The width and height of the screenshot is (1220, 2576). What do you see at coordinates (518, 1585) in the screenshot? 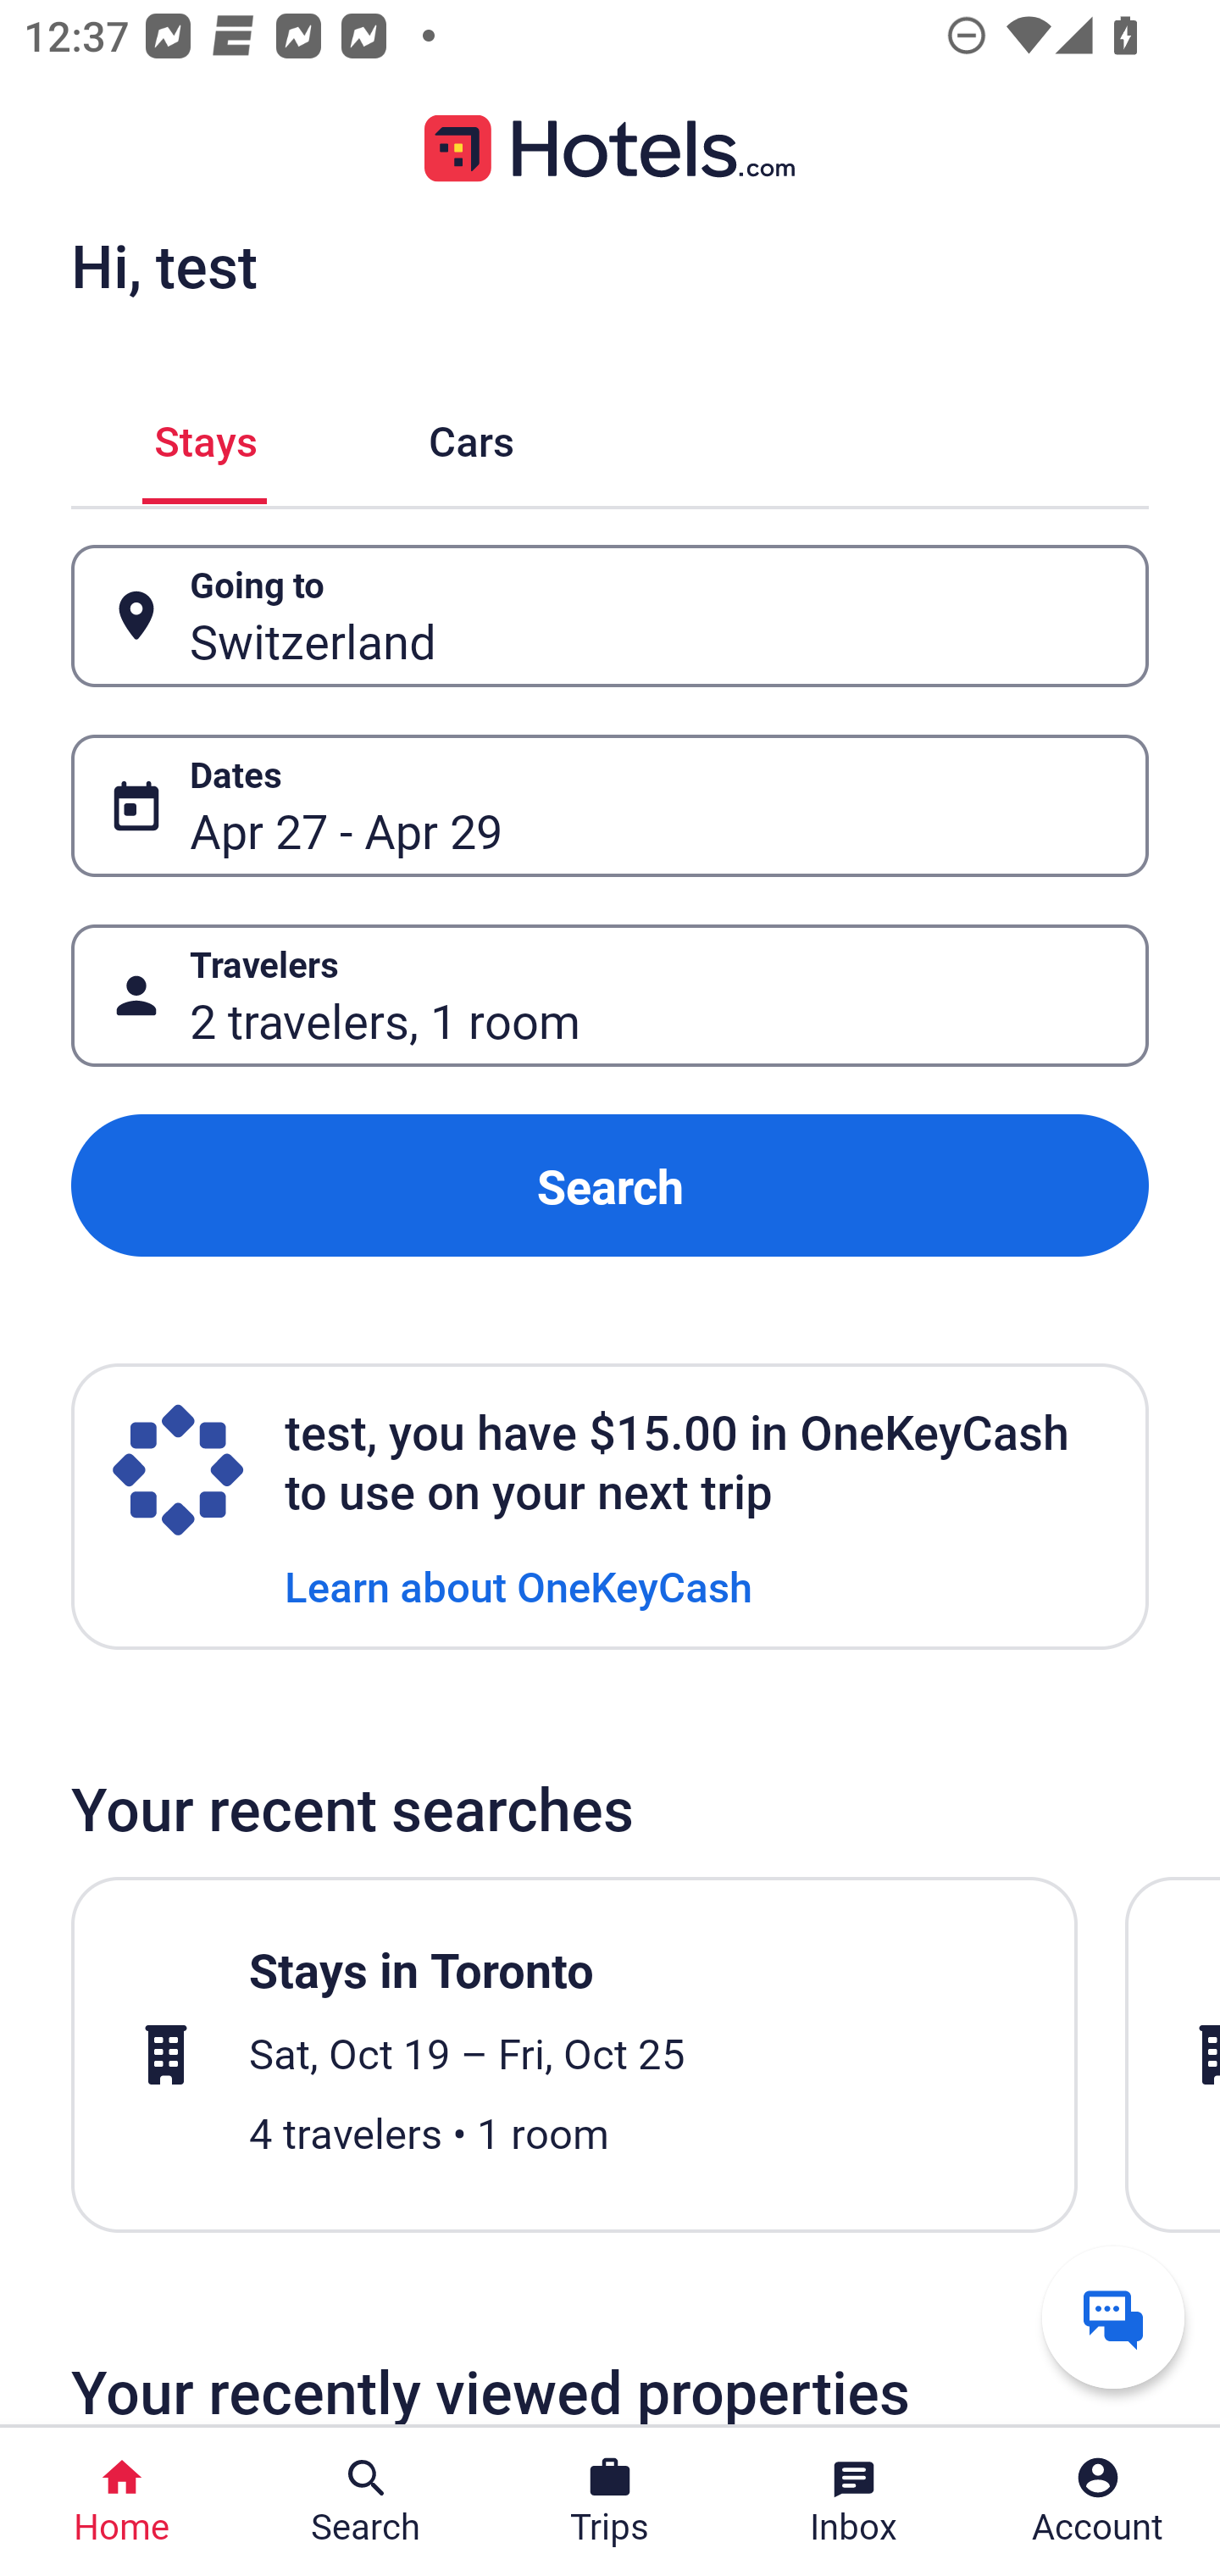
I see `Learn about OneKeyCash Learn about OneKeyCash Link` at bounding box center [518, 1585].